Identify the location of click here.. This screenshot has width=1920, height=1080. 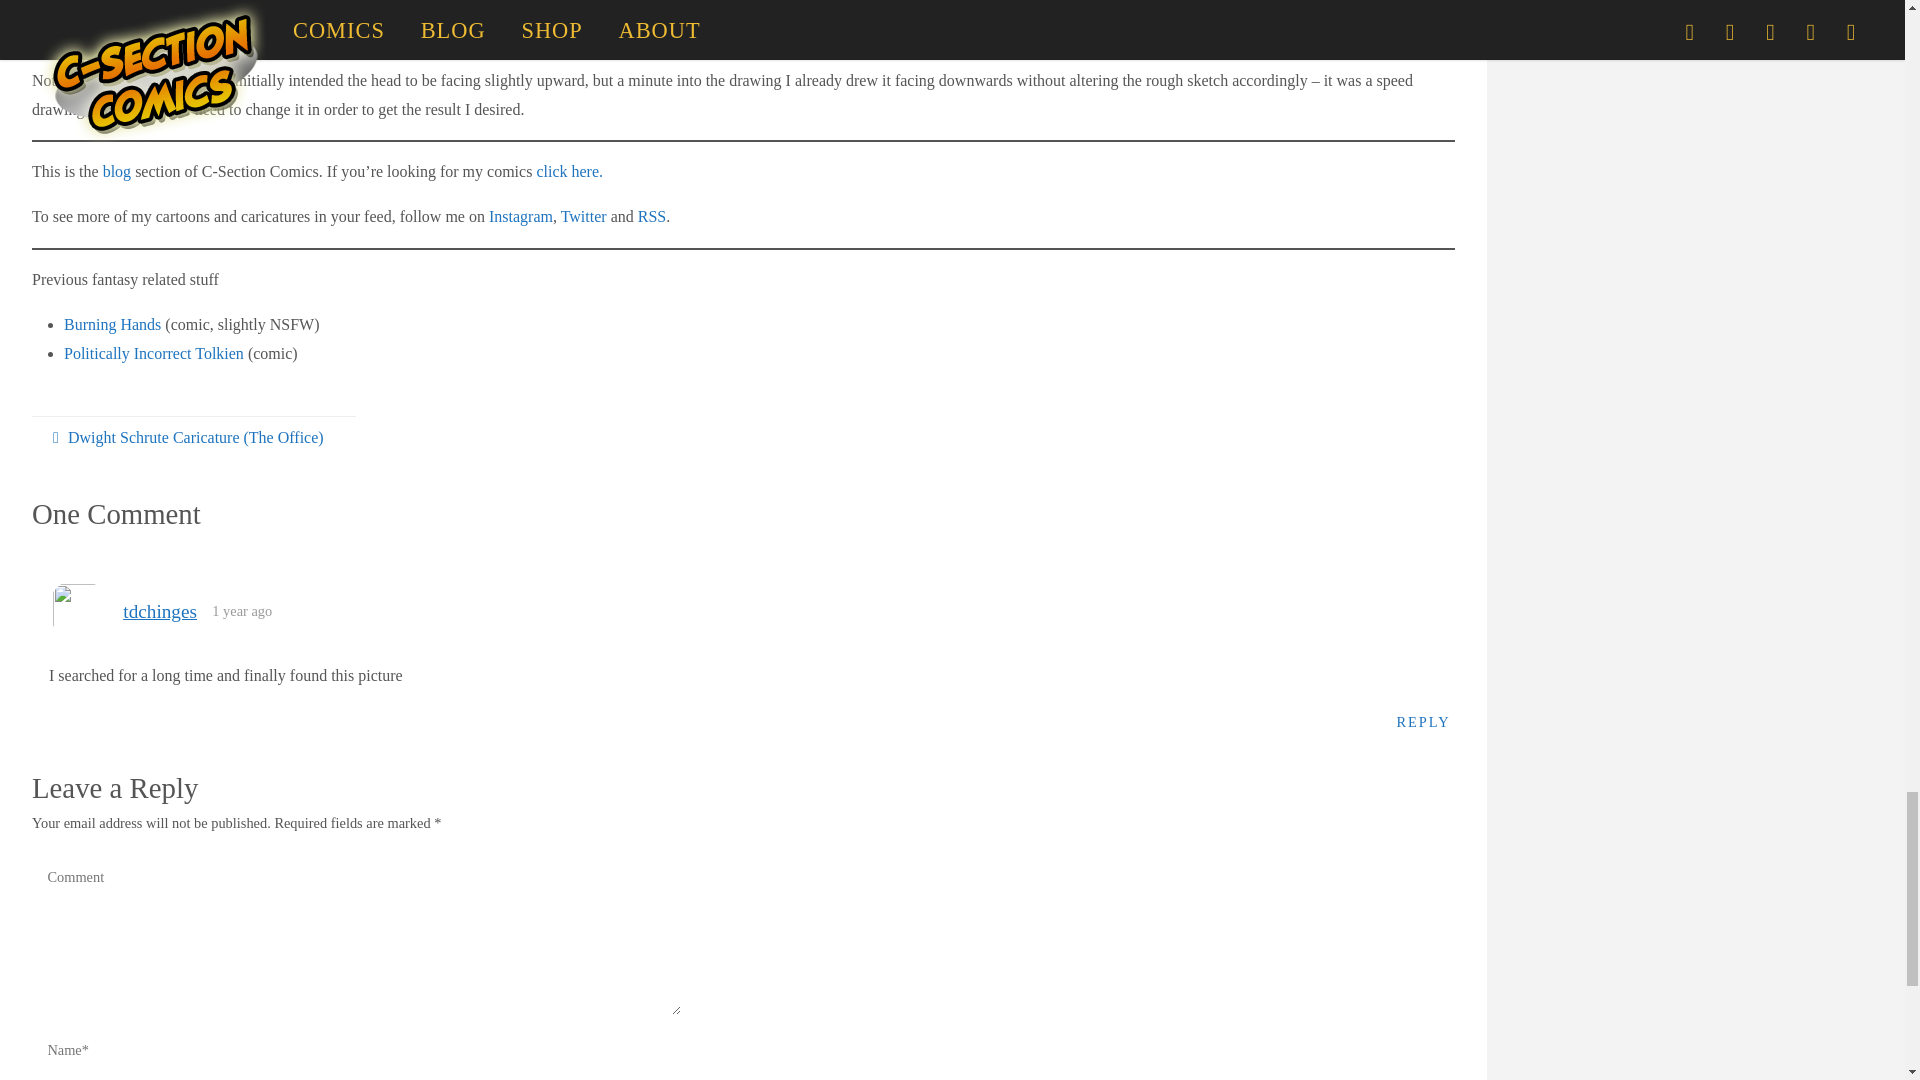
(568, 172).